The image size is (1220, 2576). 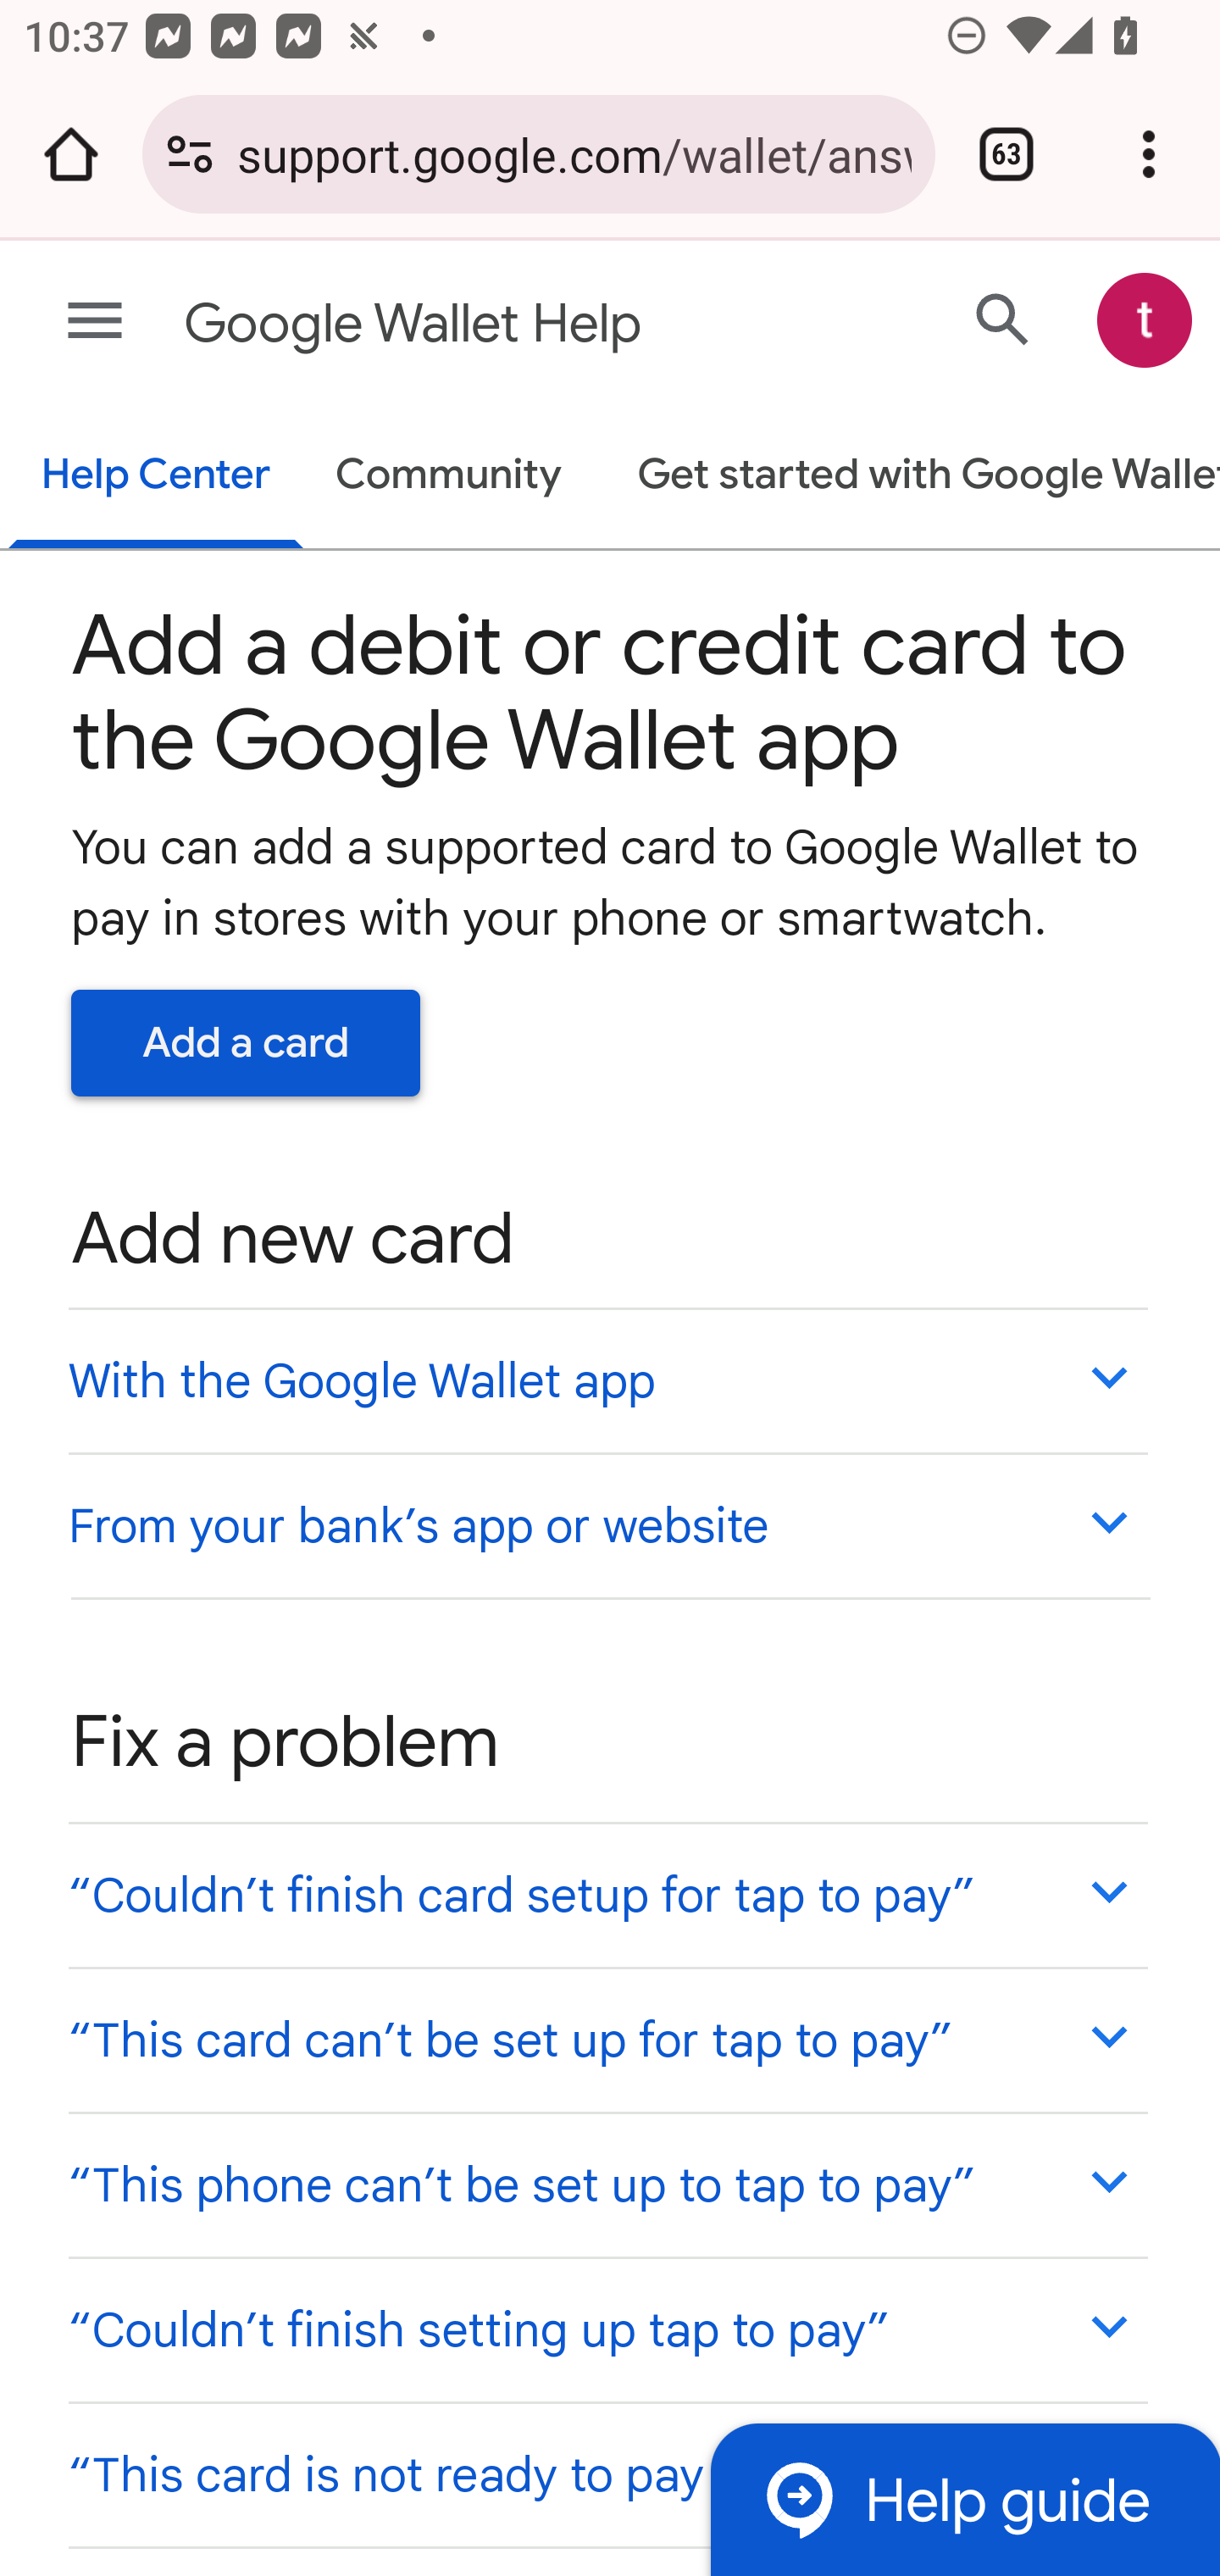 I want to click on Get started with Google Wallet, so click(x=912, y=476).